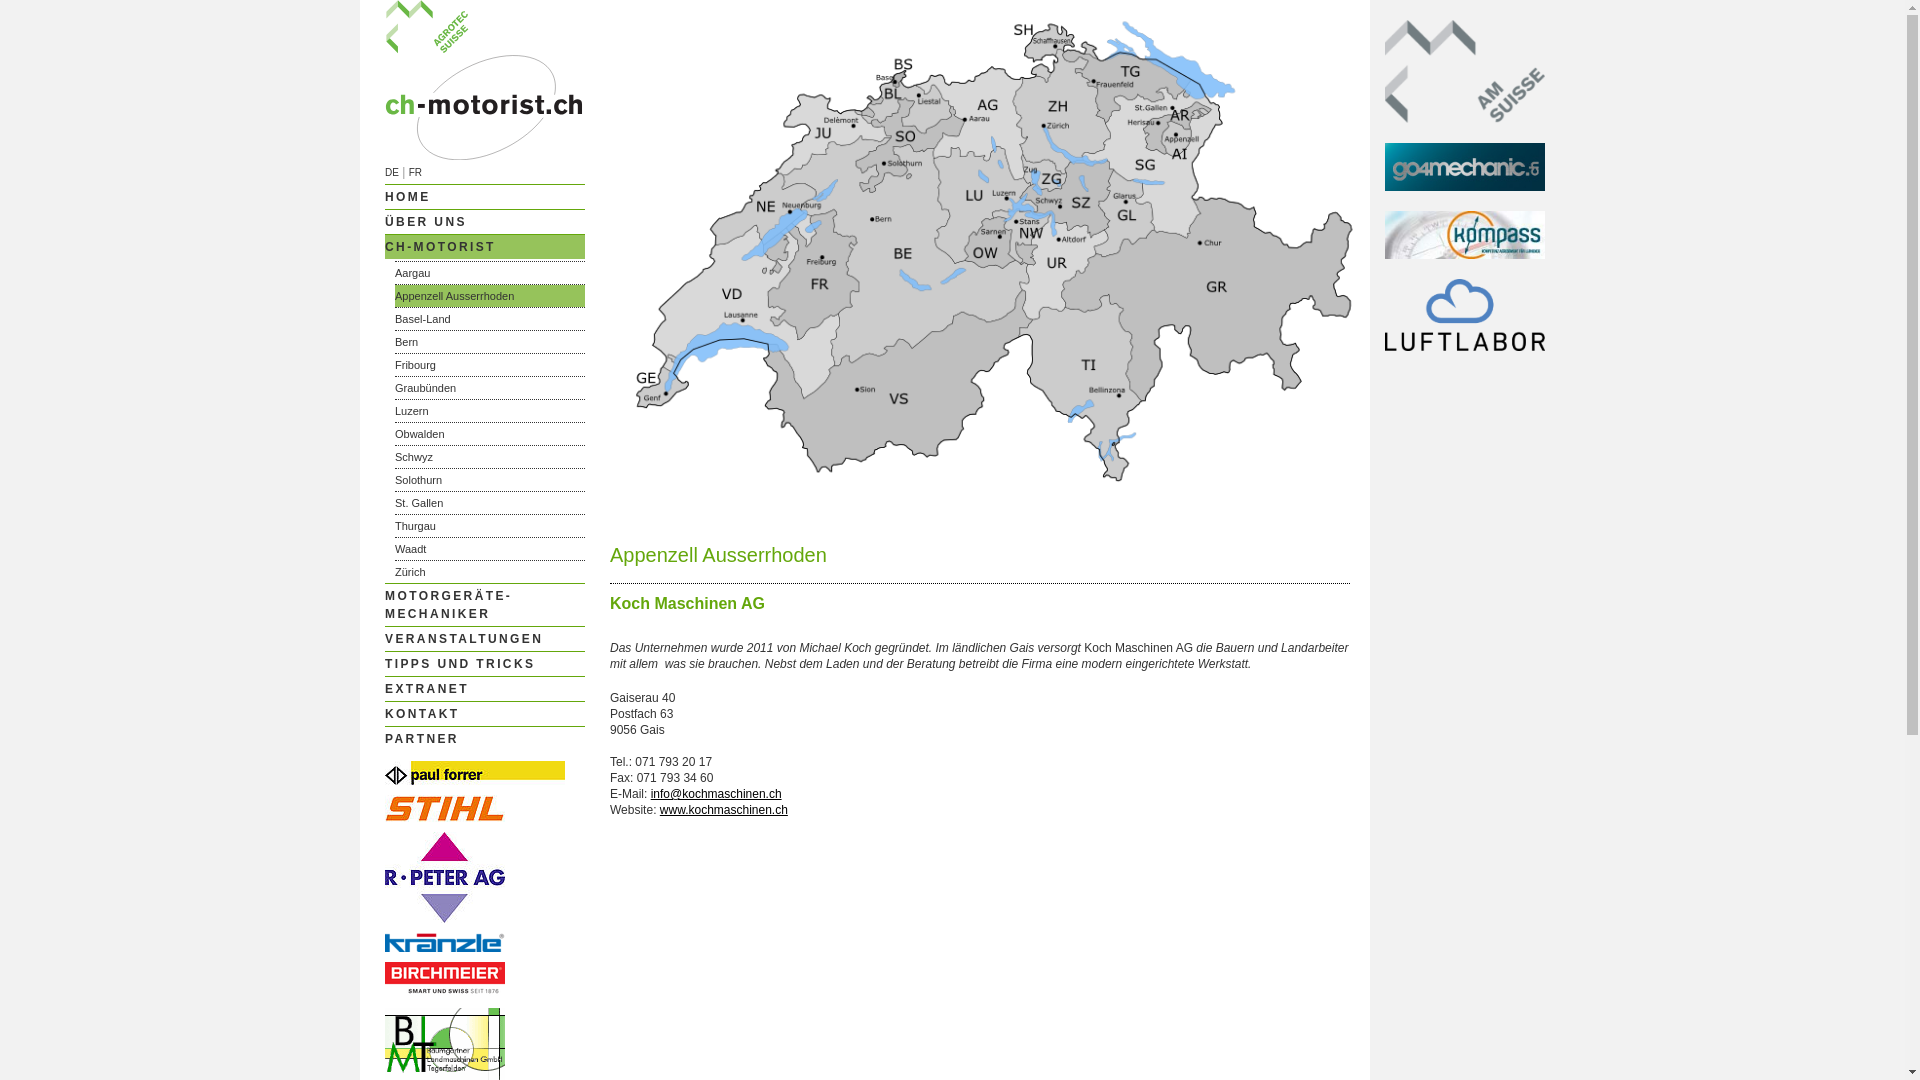  I want to click on DE, so click(392, 172).